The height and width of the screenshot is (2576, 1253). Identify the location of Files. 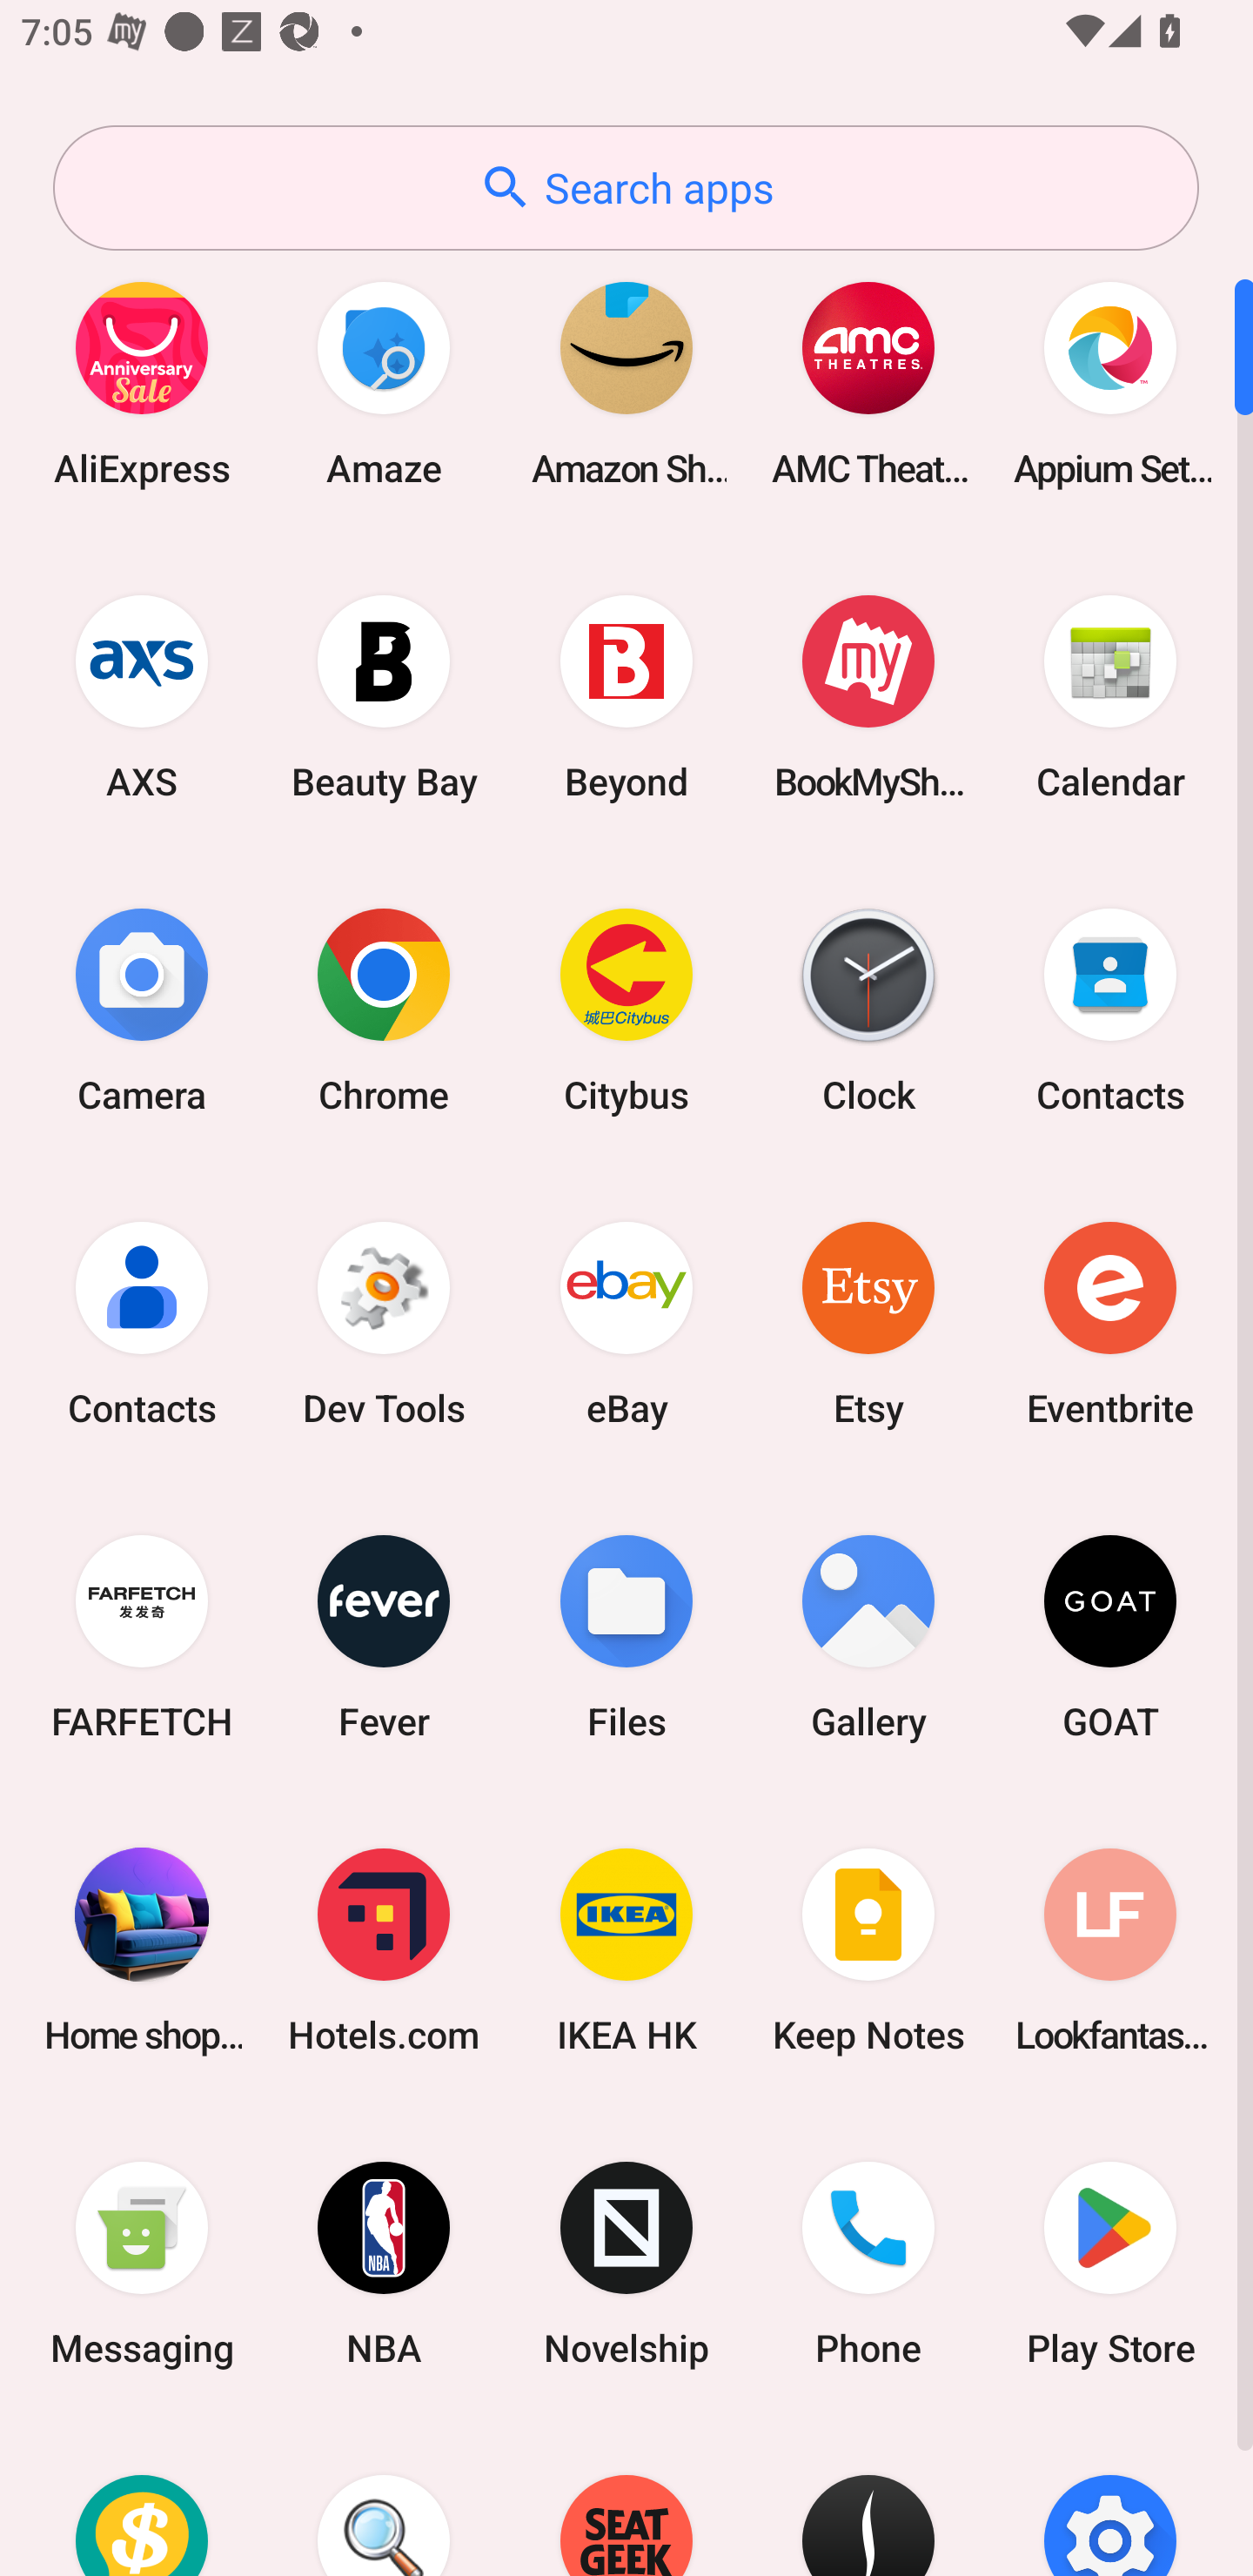
(626, 1636).